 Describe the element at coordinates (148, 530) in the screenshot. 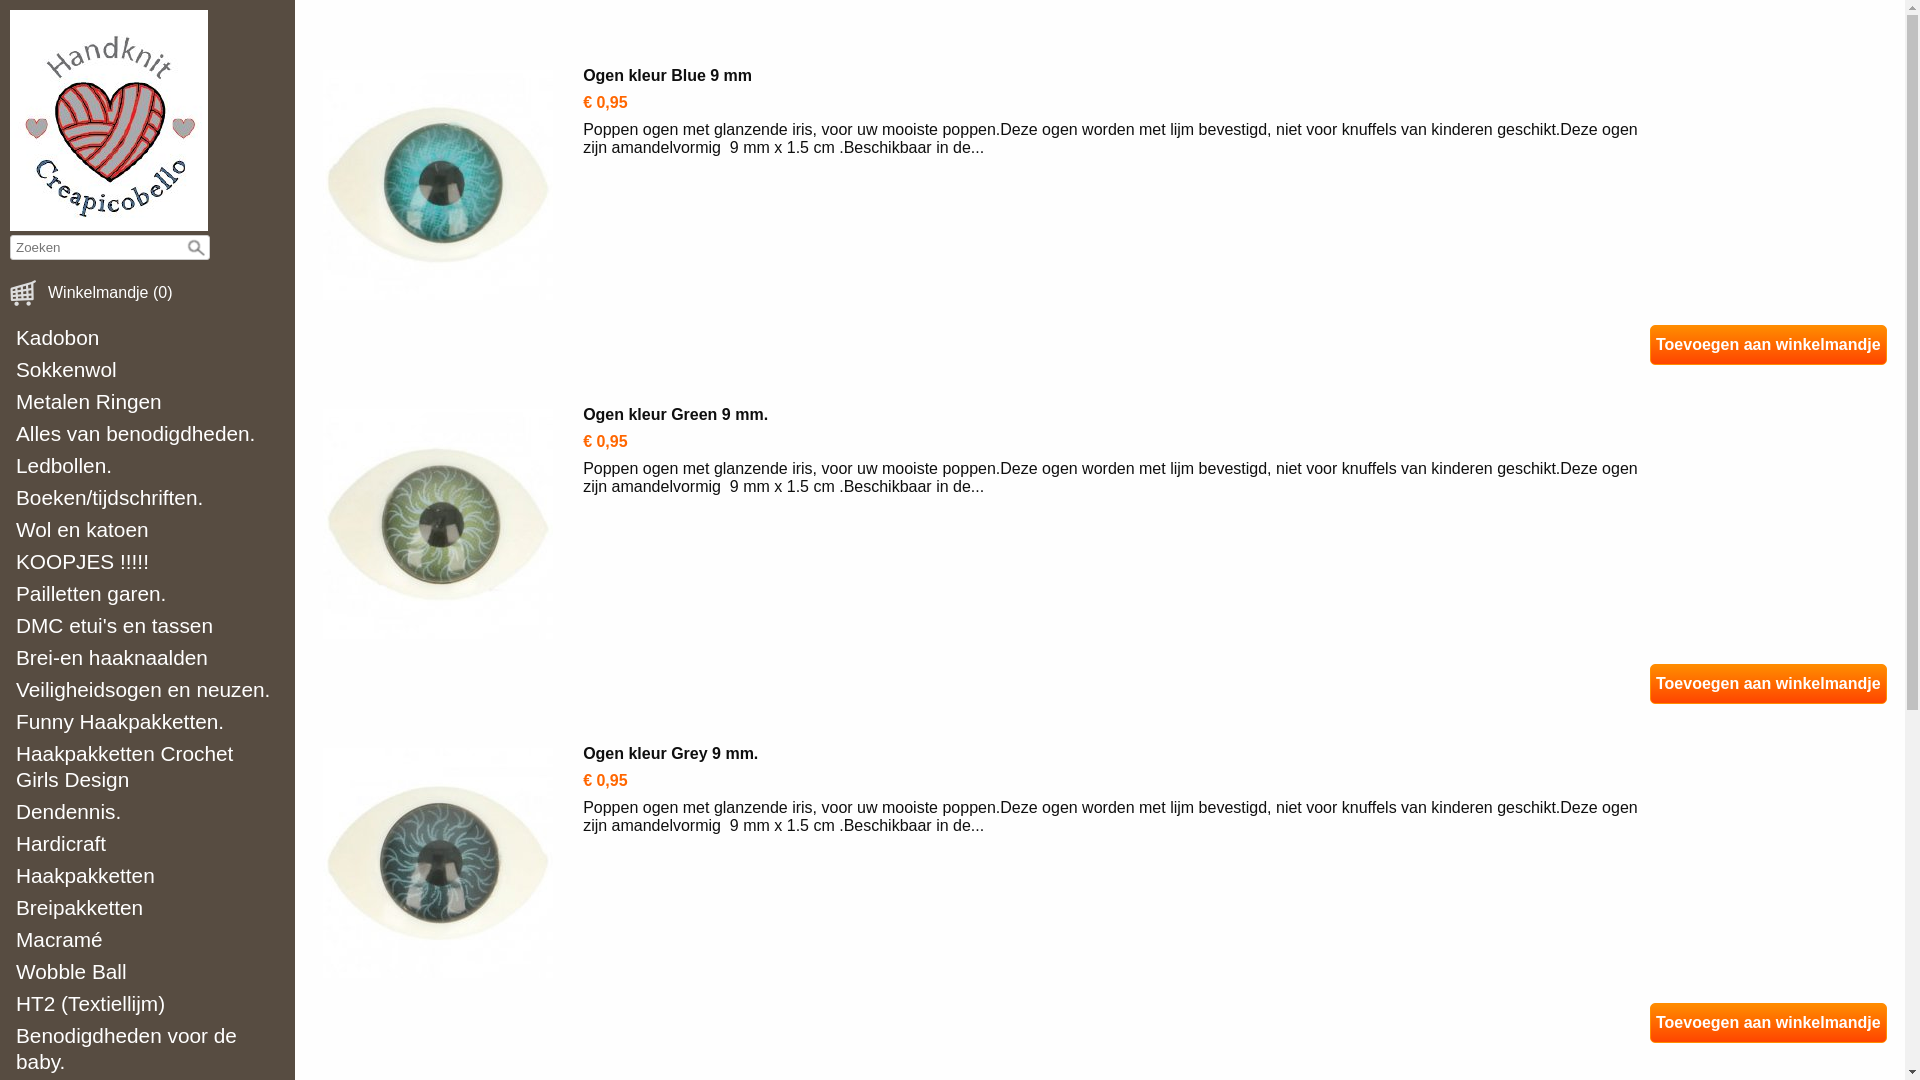

I see `Wol en katoen` at that location.